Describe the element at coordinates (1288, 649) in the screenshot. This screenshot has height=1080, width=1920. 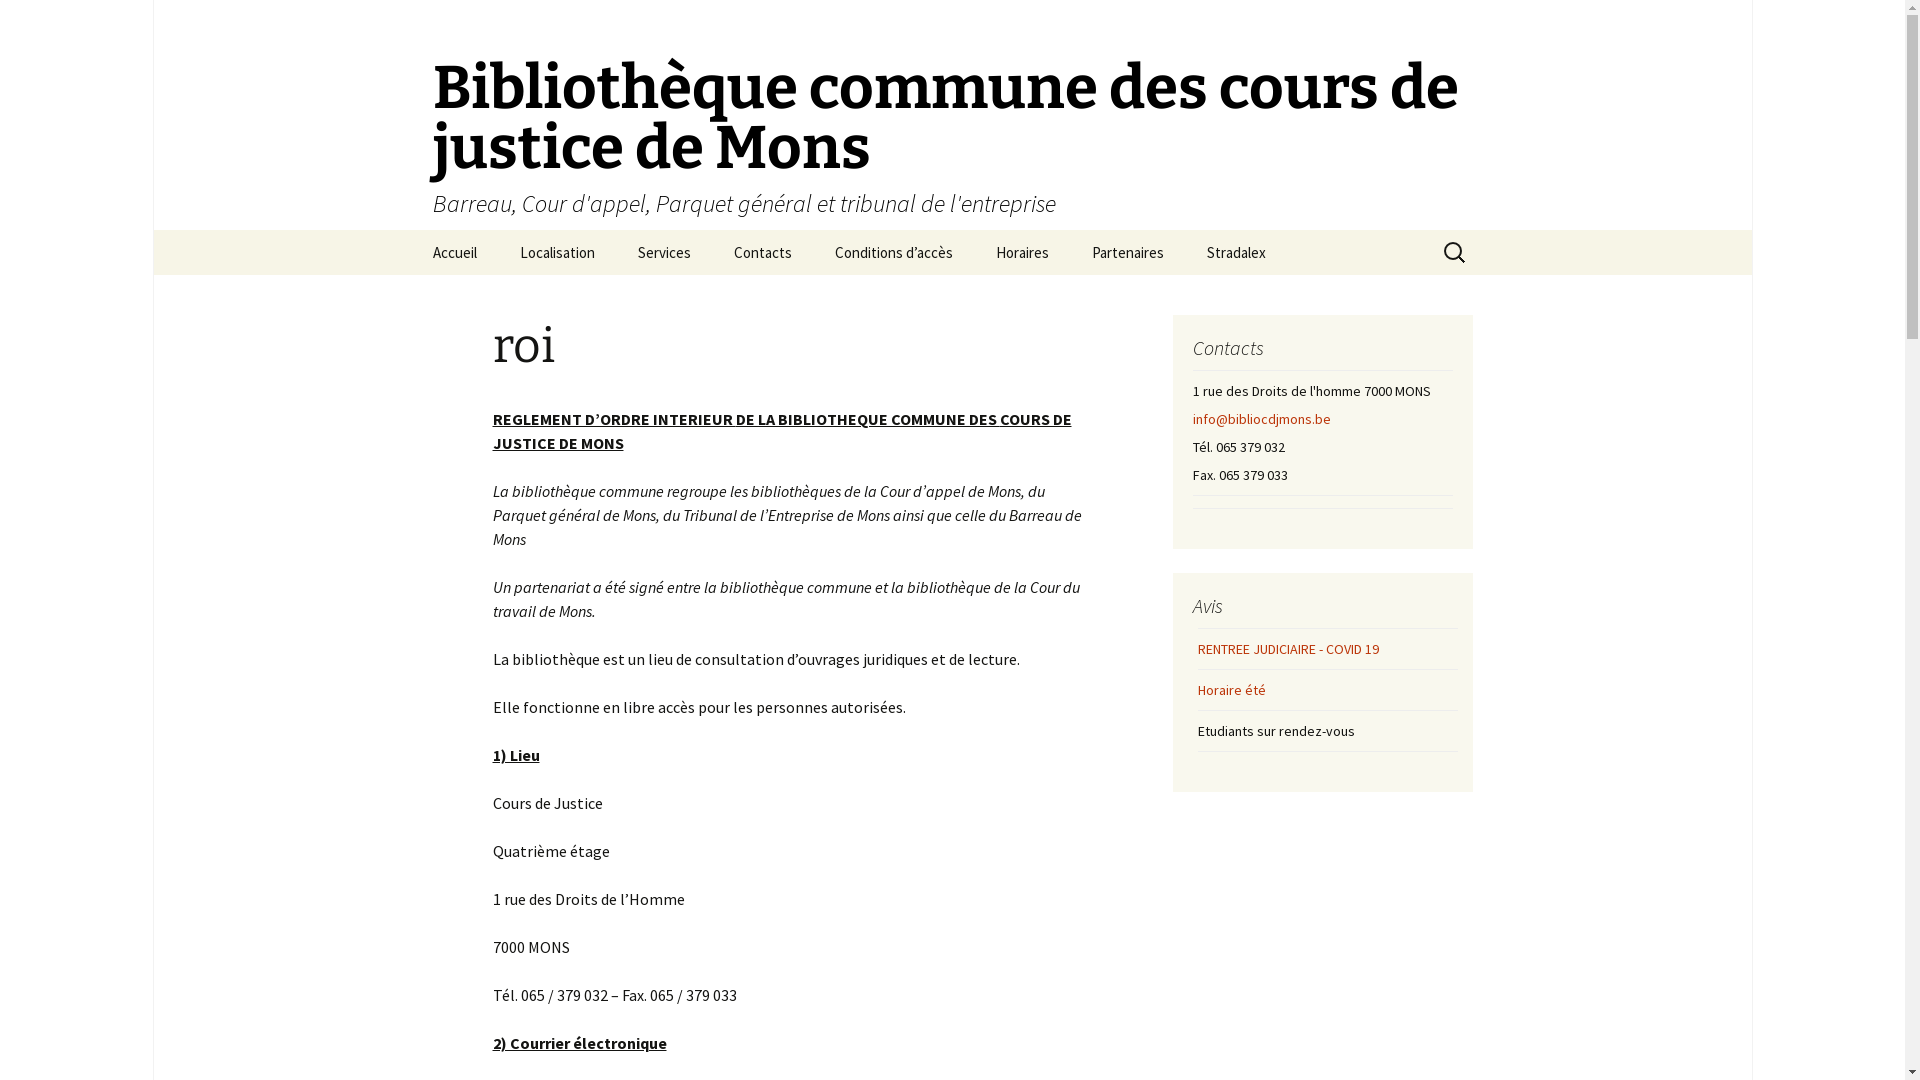
I see `RENTREE JUDICIAIRE - COVID 19` at that location.